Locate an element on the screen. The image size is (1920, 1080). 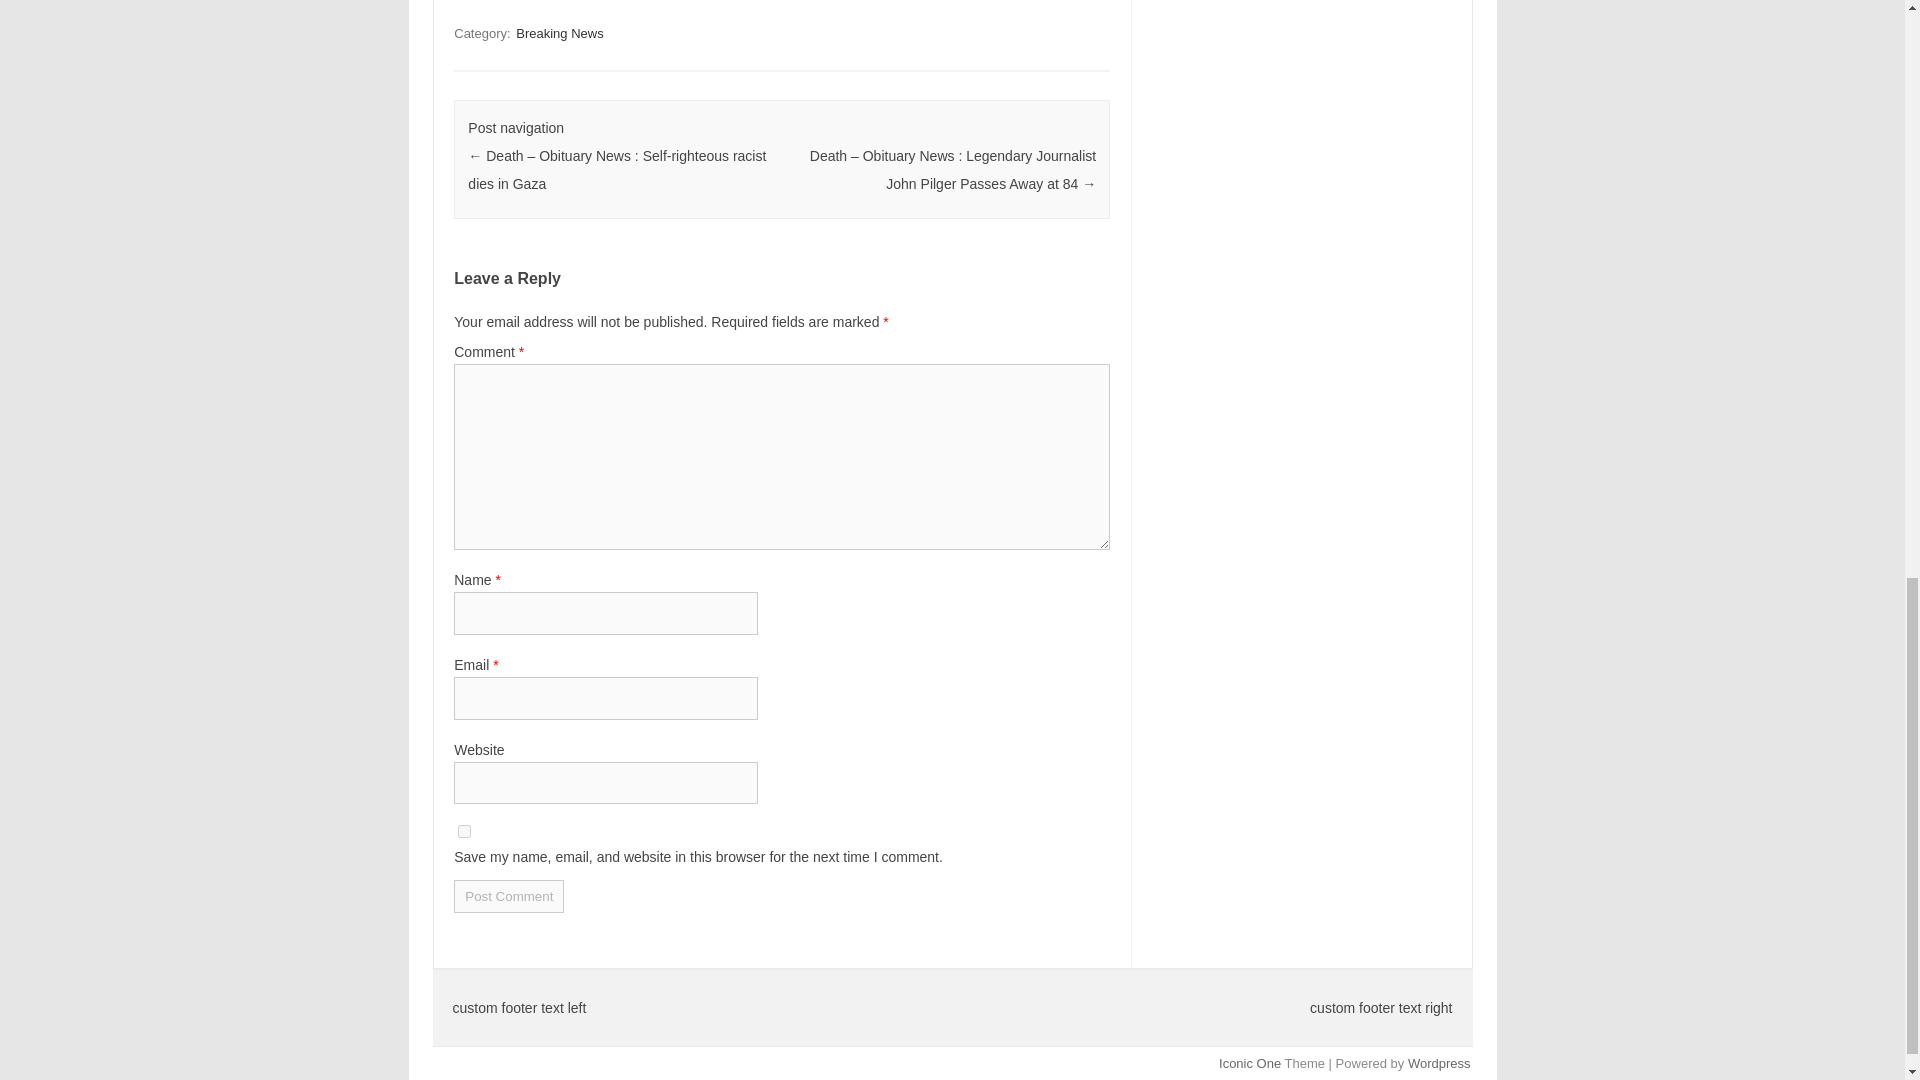
Post Comment is located at coordinates (508, 896).